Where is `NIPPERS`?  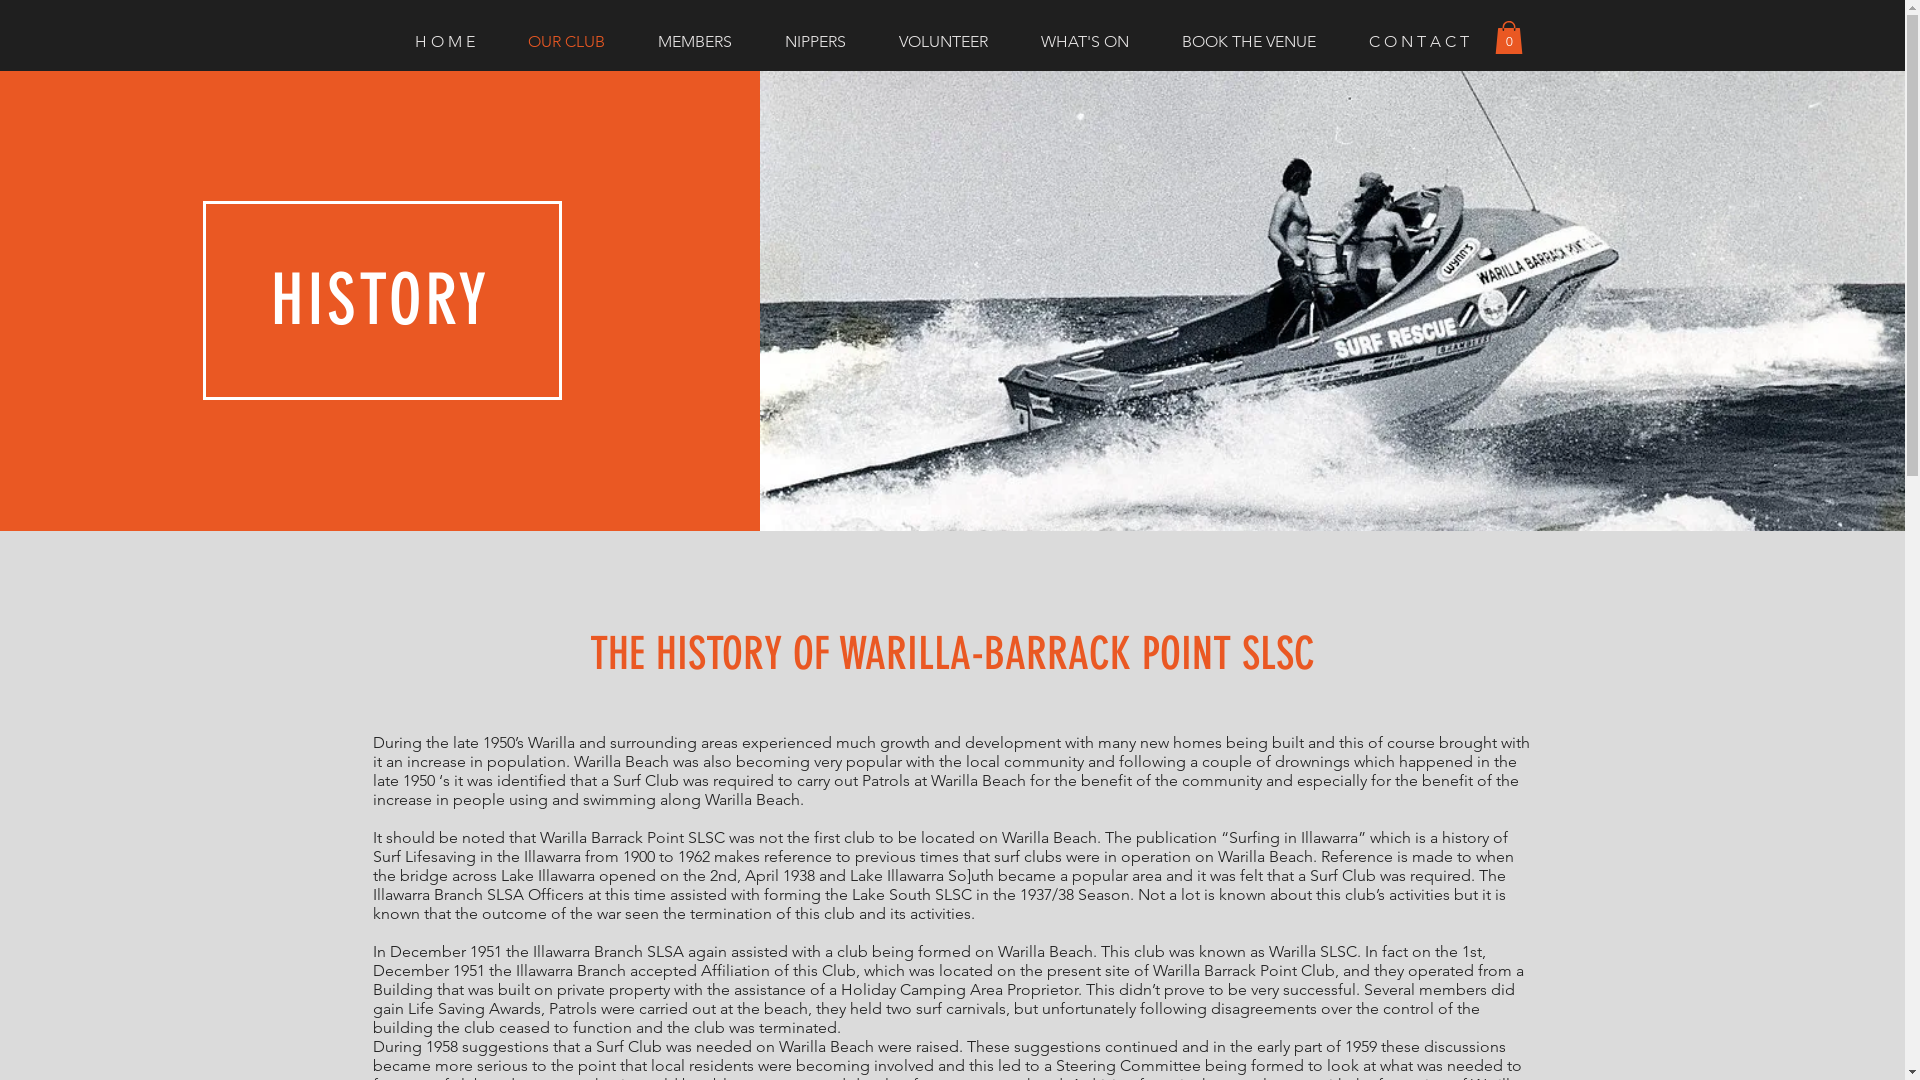
NIPPERS is located at coordinates (827, 42).